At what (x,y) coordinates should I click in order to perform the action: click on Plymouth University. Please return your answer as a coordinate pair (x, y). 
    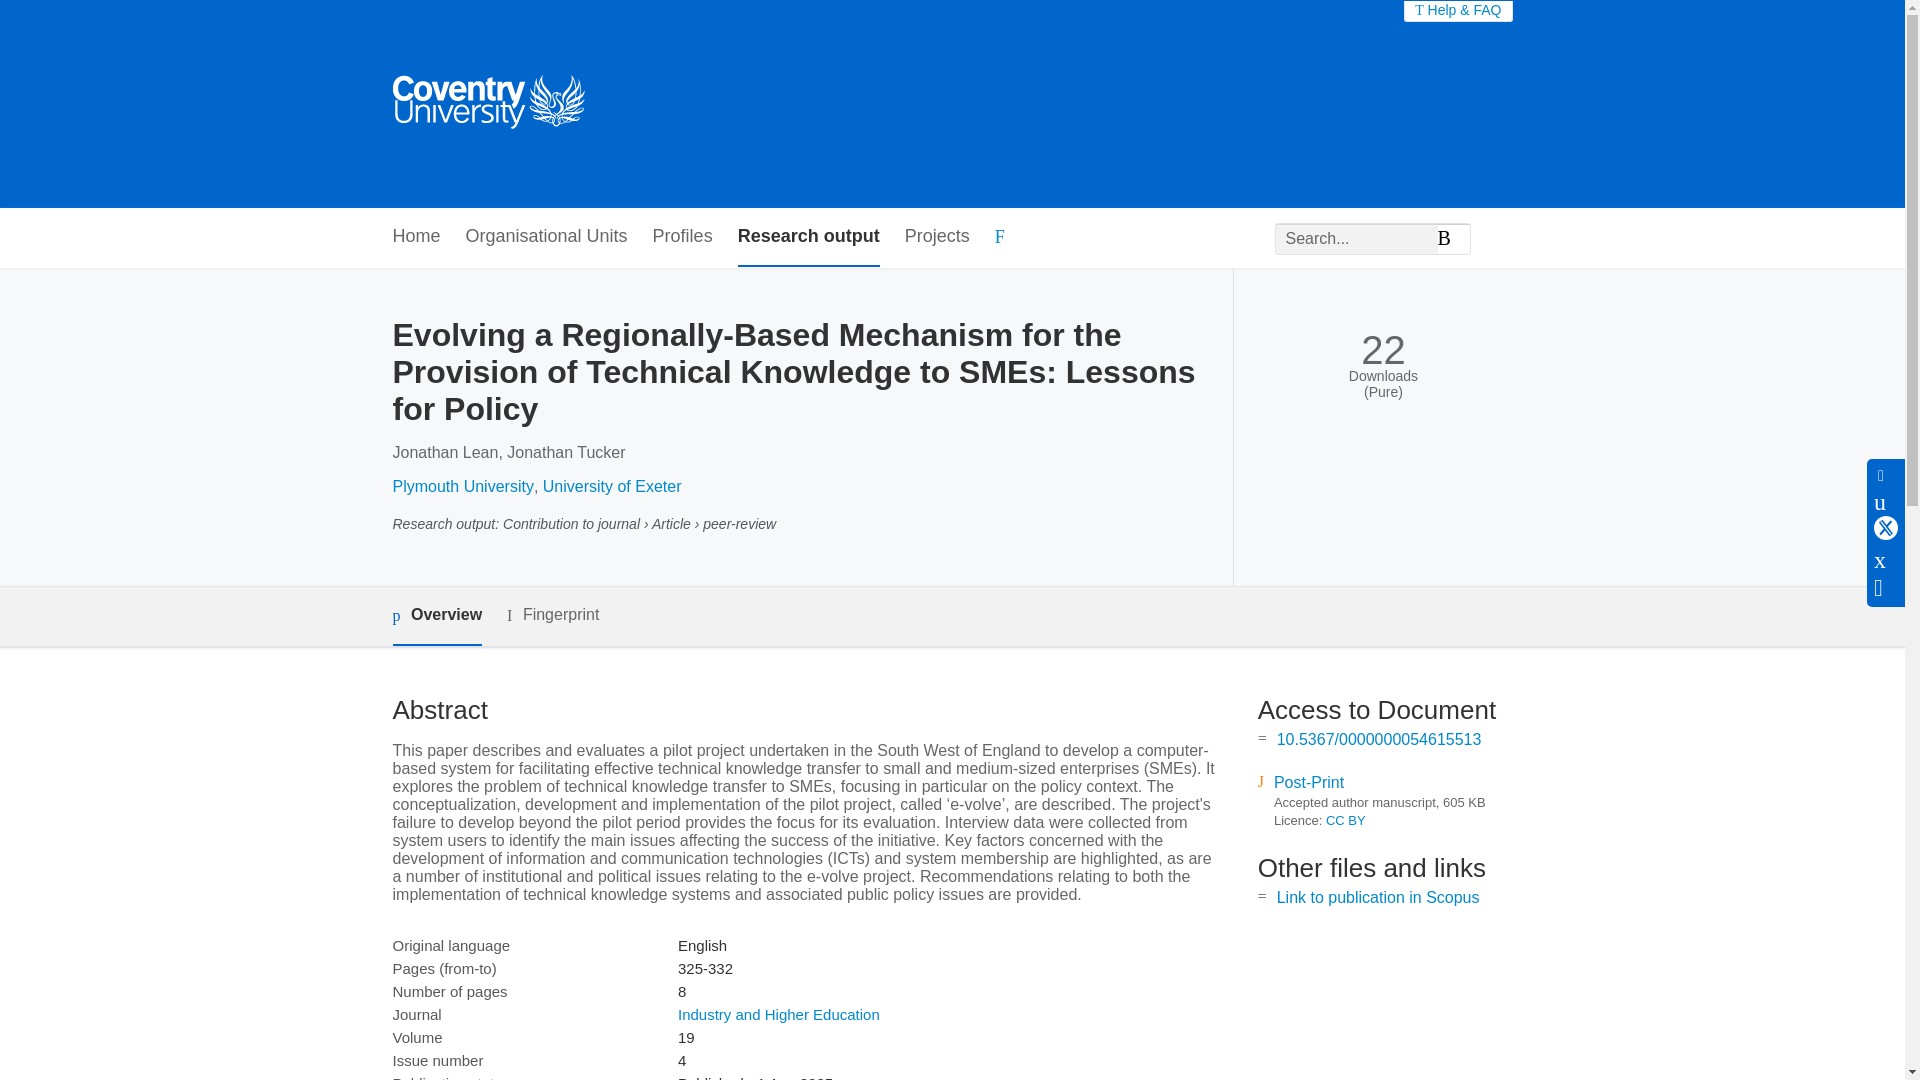
    Looking at the image, I should click on (462, 486).